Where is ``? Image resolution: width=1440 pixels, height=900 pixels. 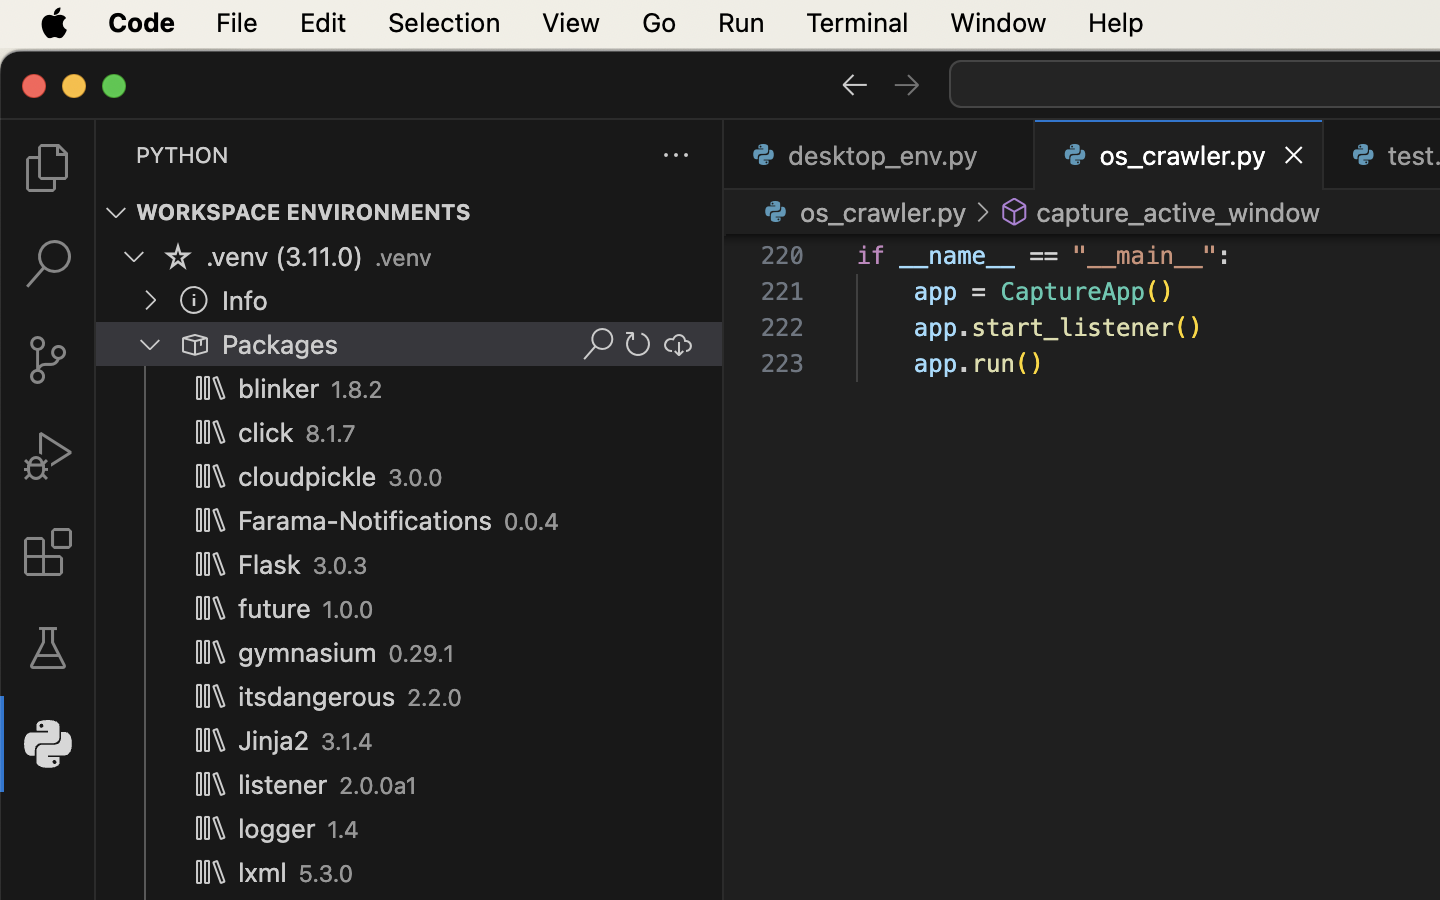
 is located at coordinates (48, 648).